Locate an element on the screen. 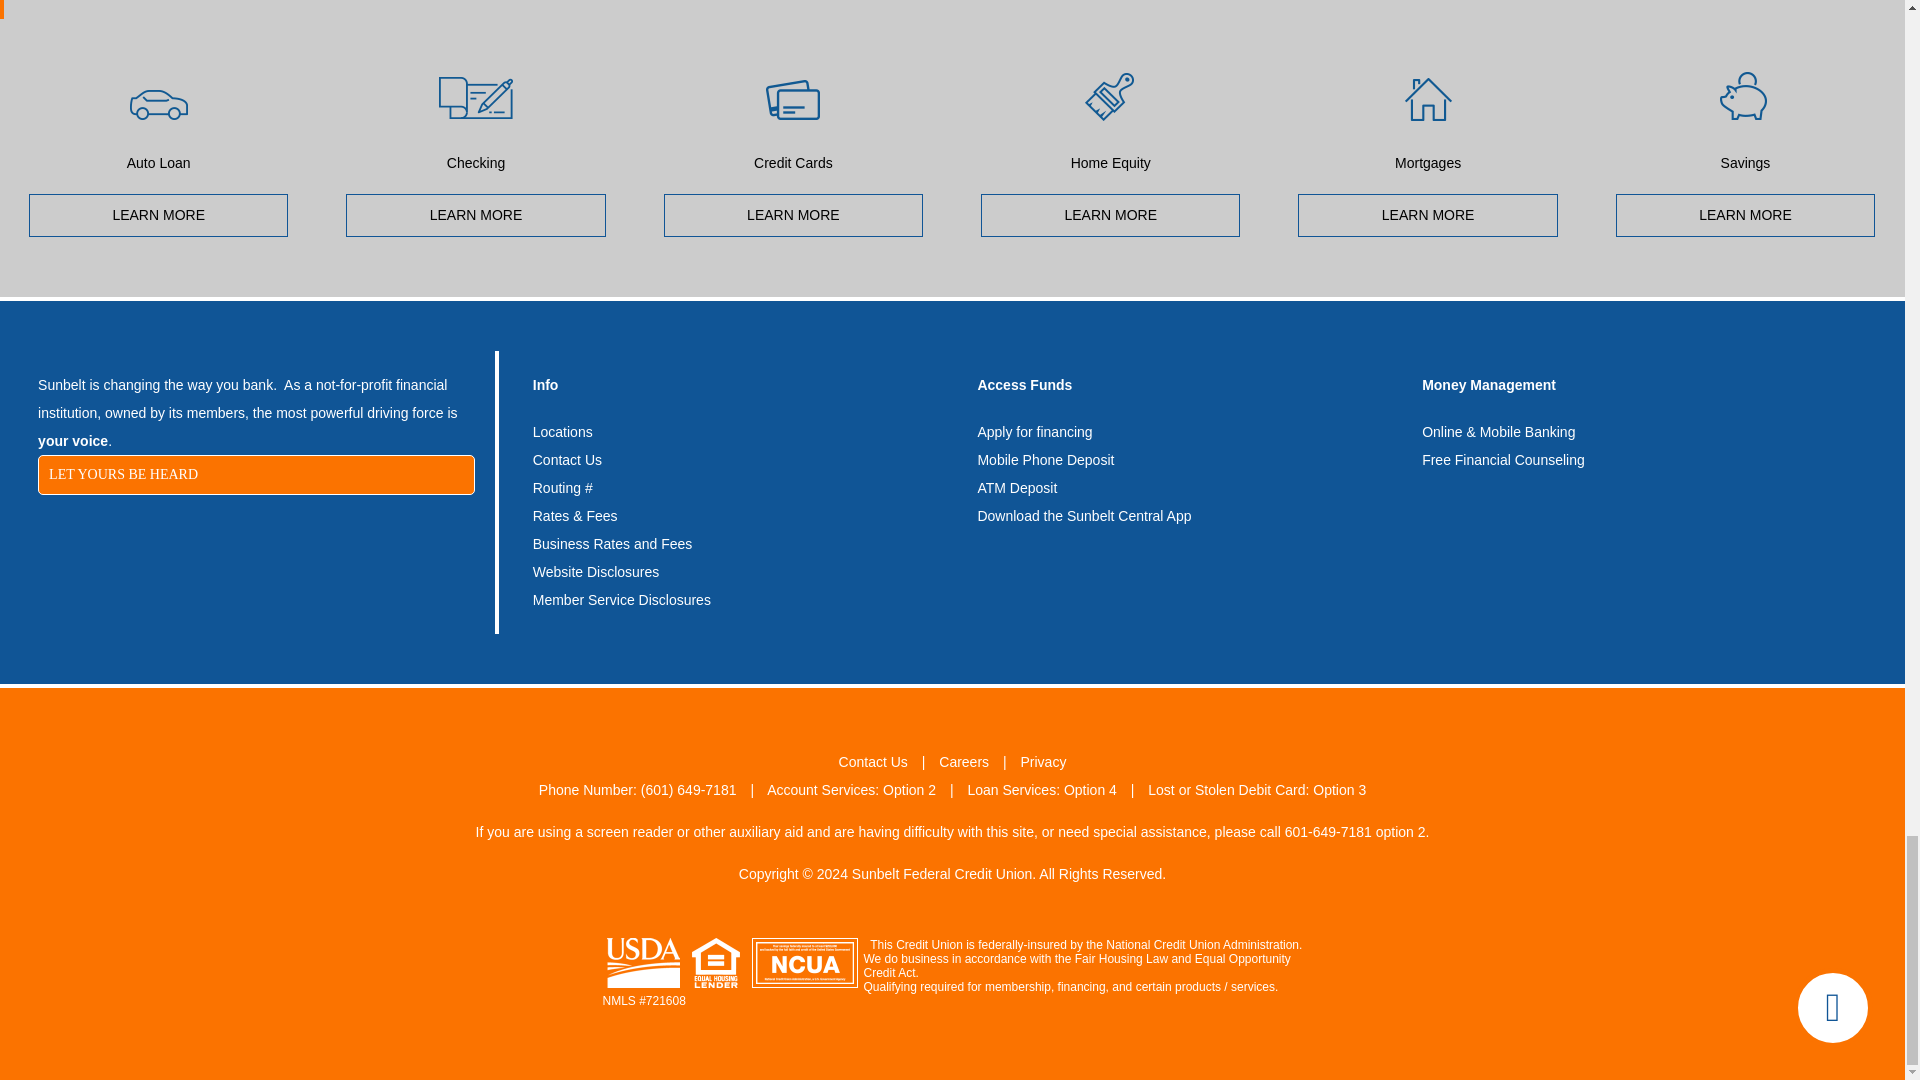 This screenshot has height=1080, width=1920. National Credit Union Administration is located at coordinates (805, 963).